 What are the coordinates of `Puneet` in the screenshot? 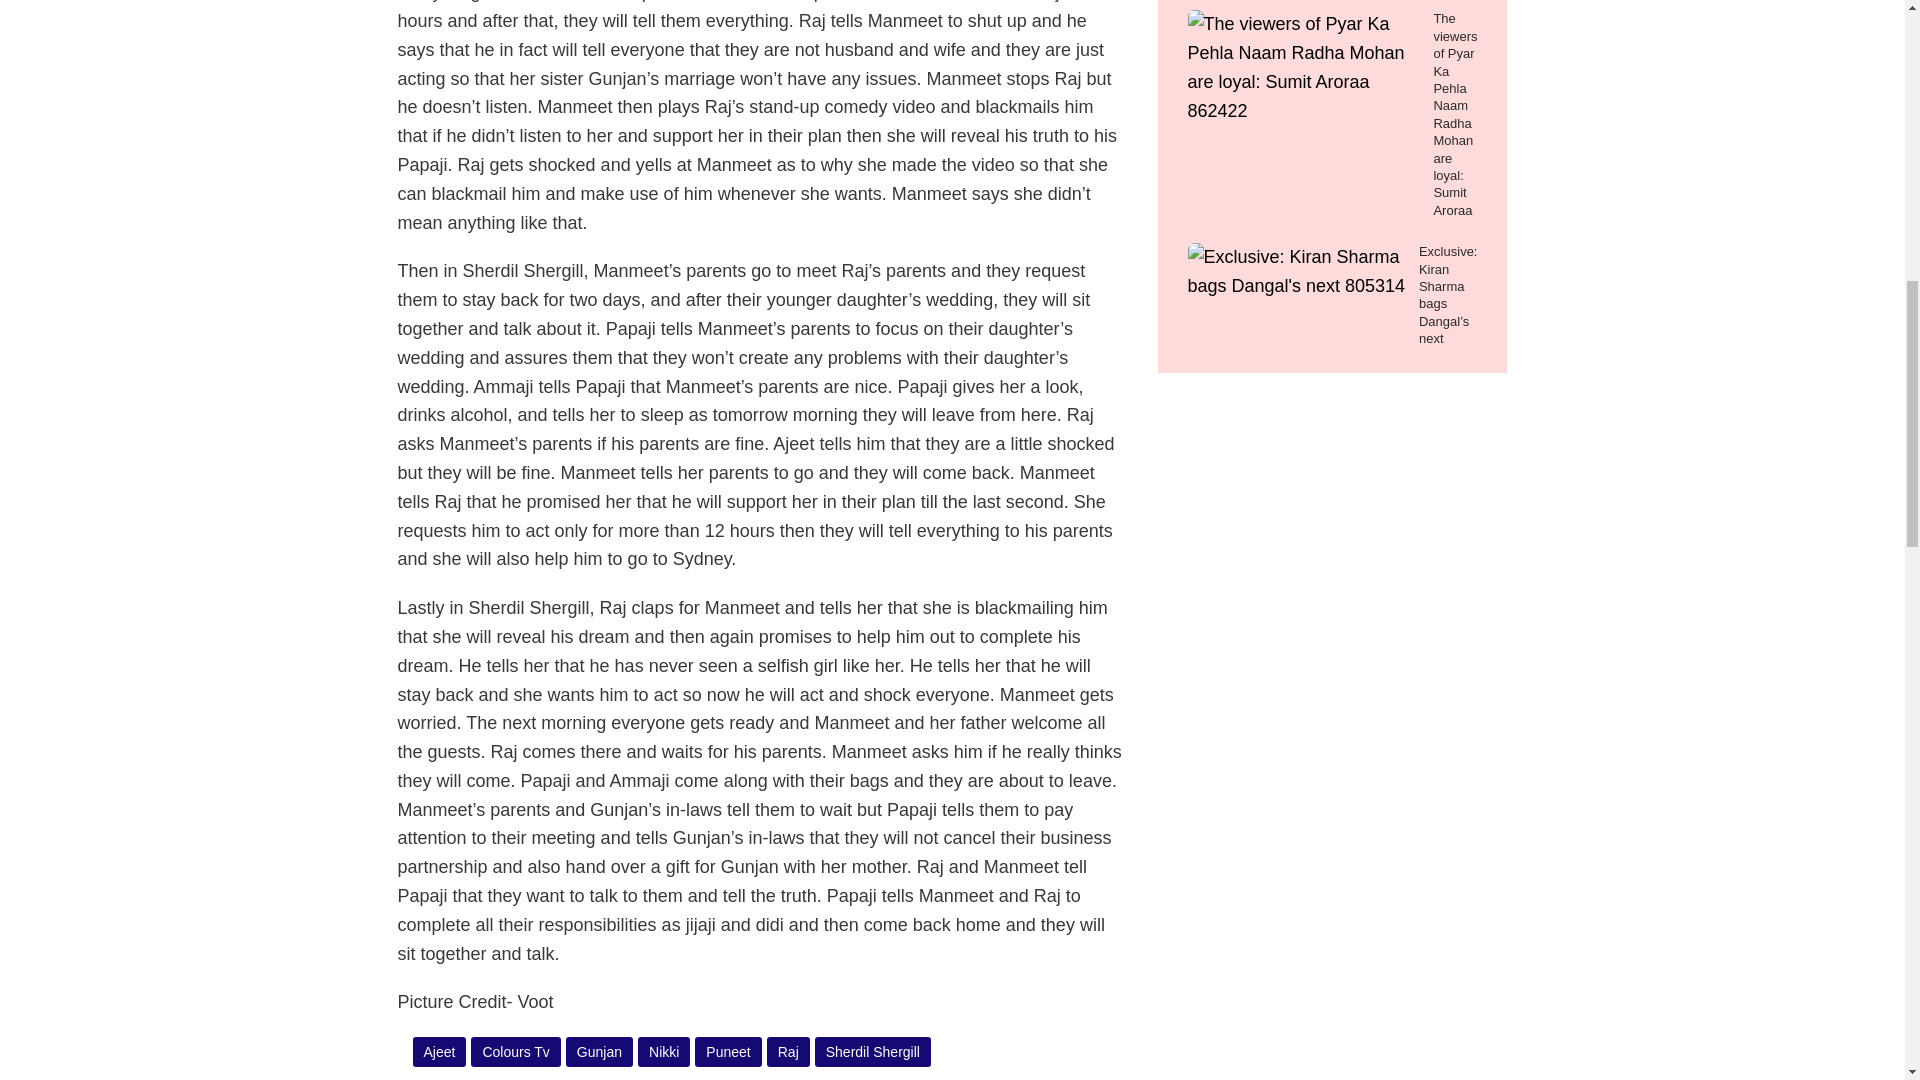 It's located at (728, 1052).